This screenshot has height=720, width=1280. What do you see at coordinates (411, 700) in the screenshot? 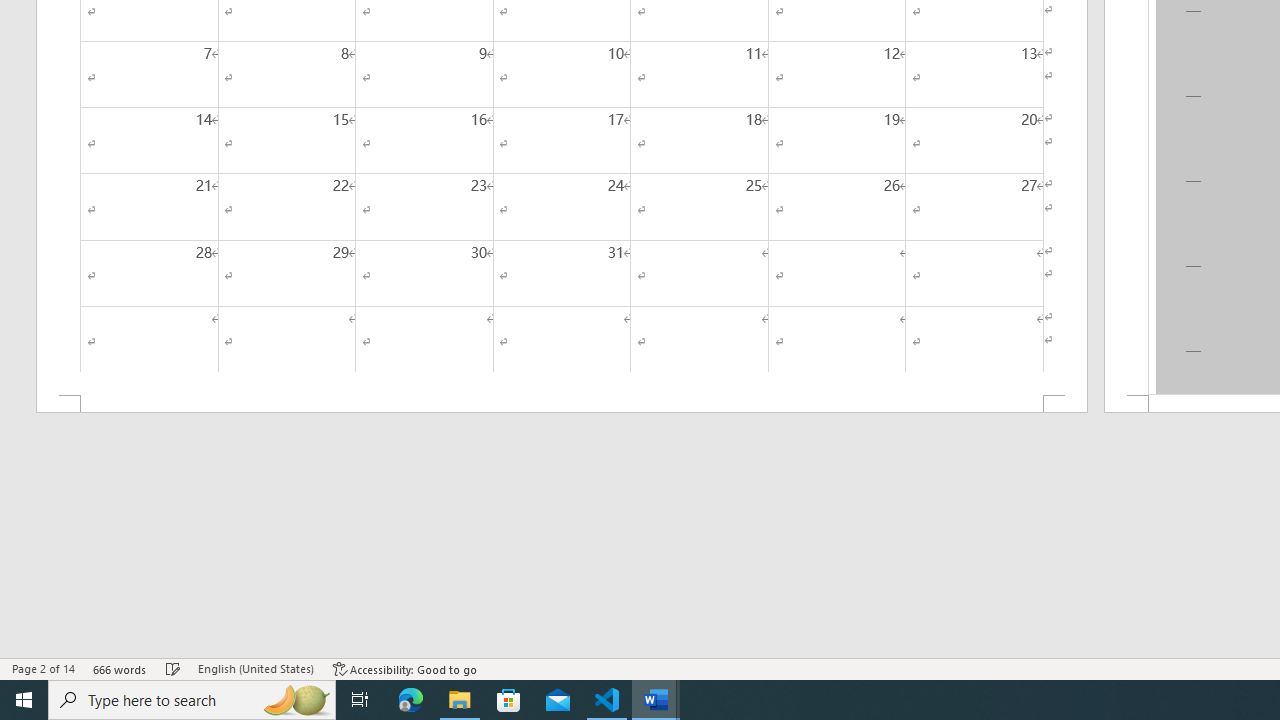
I see `Microsoft Edge` at bounding box center [411, 700].